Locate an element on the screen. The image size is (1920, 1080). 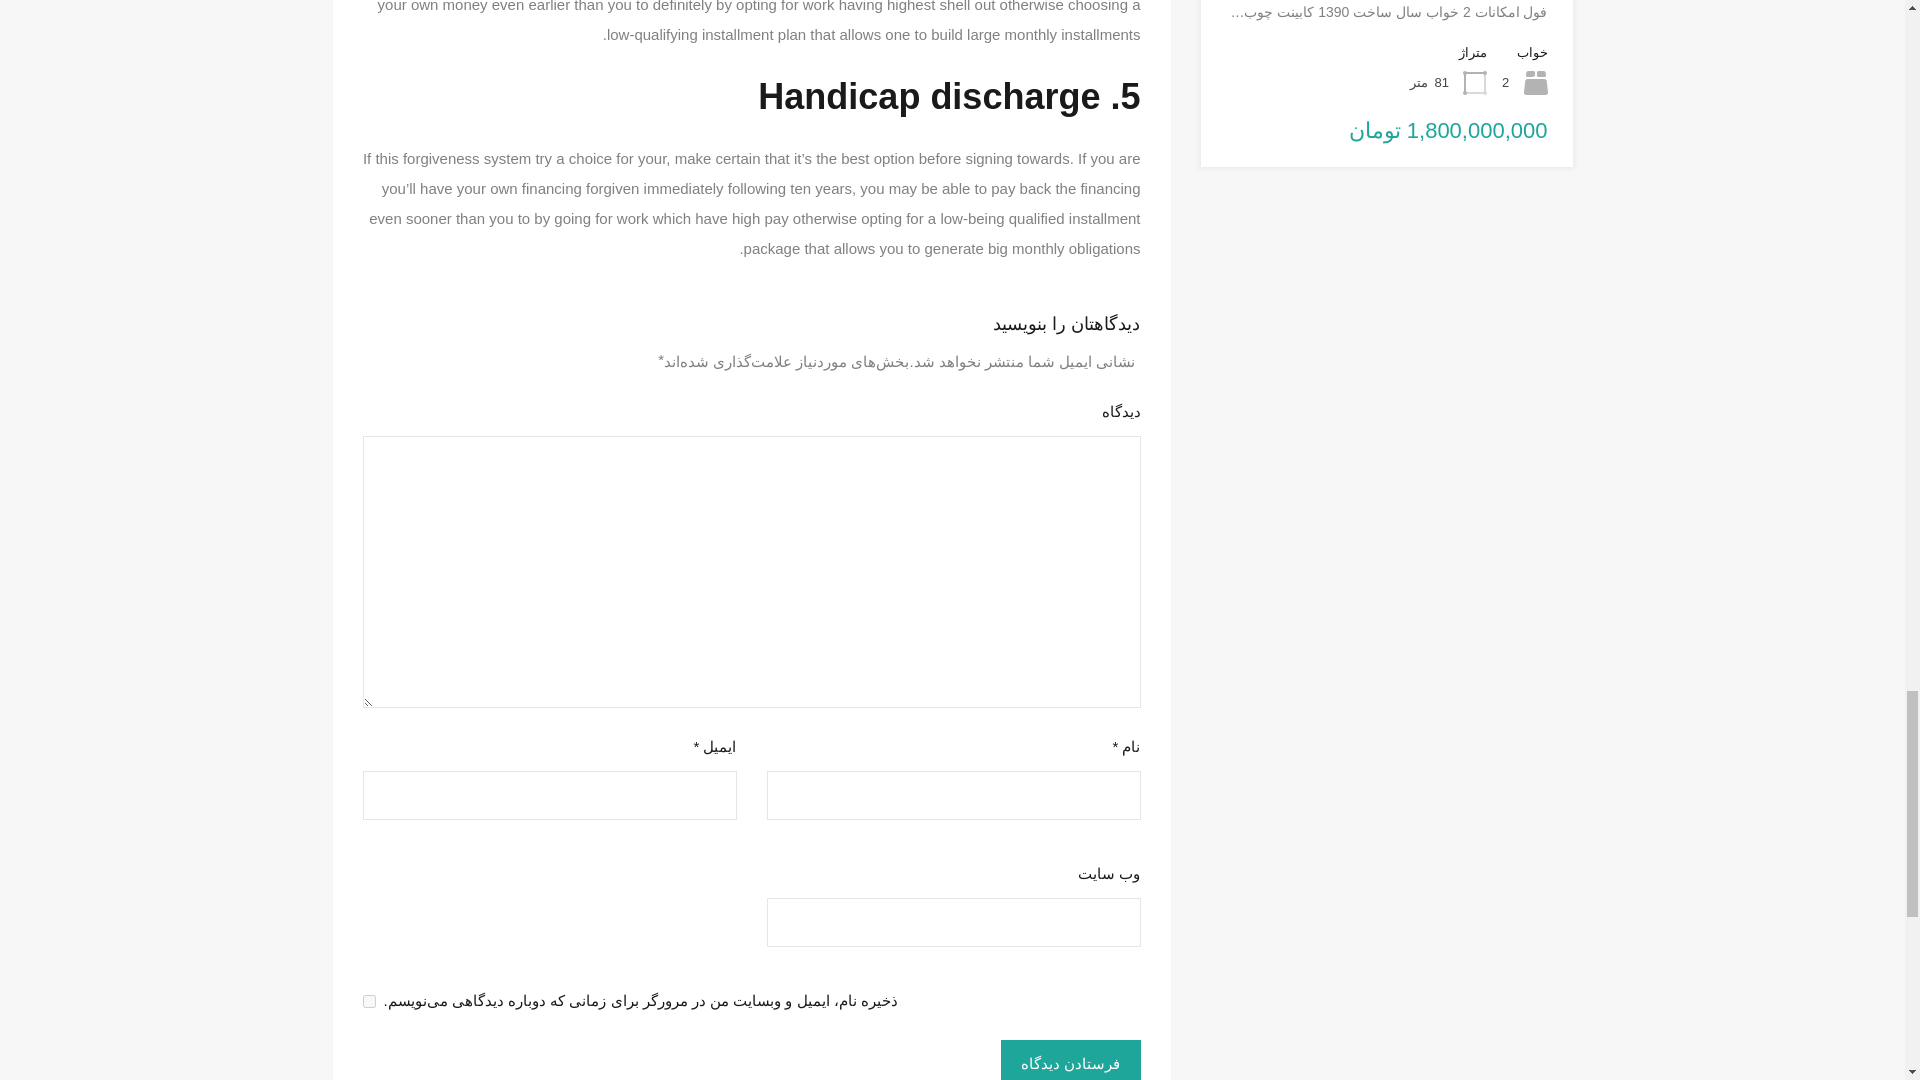
yes is located at coordinates (368, 1000).